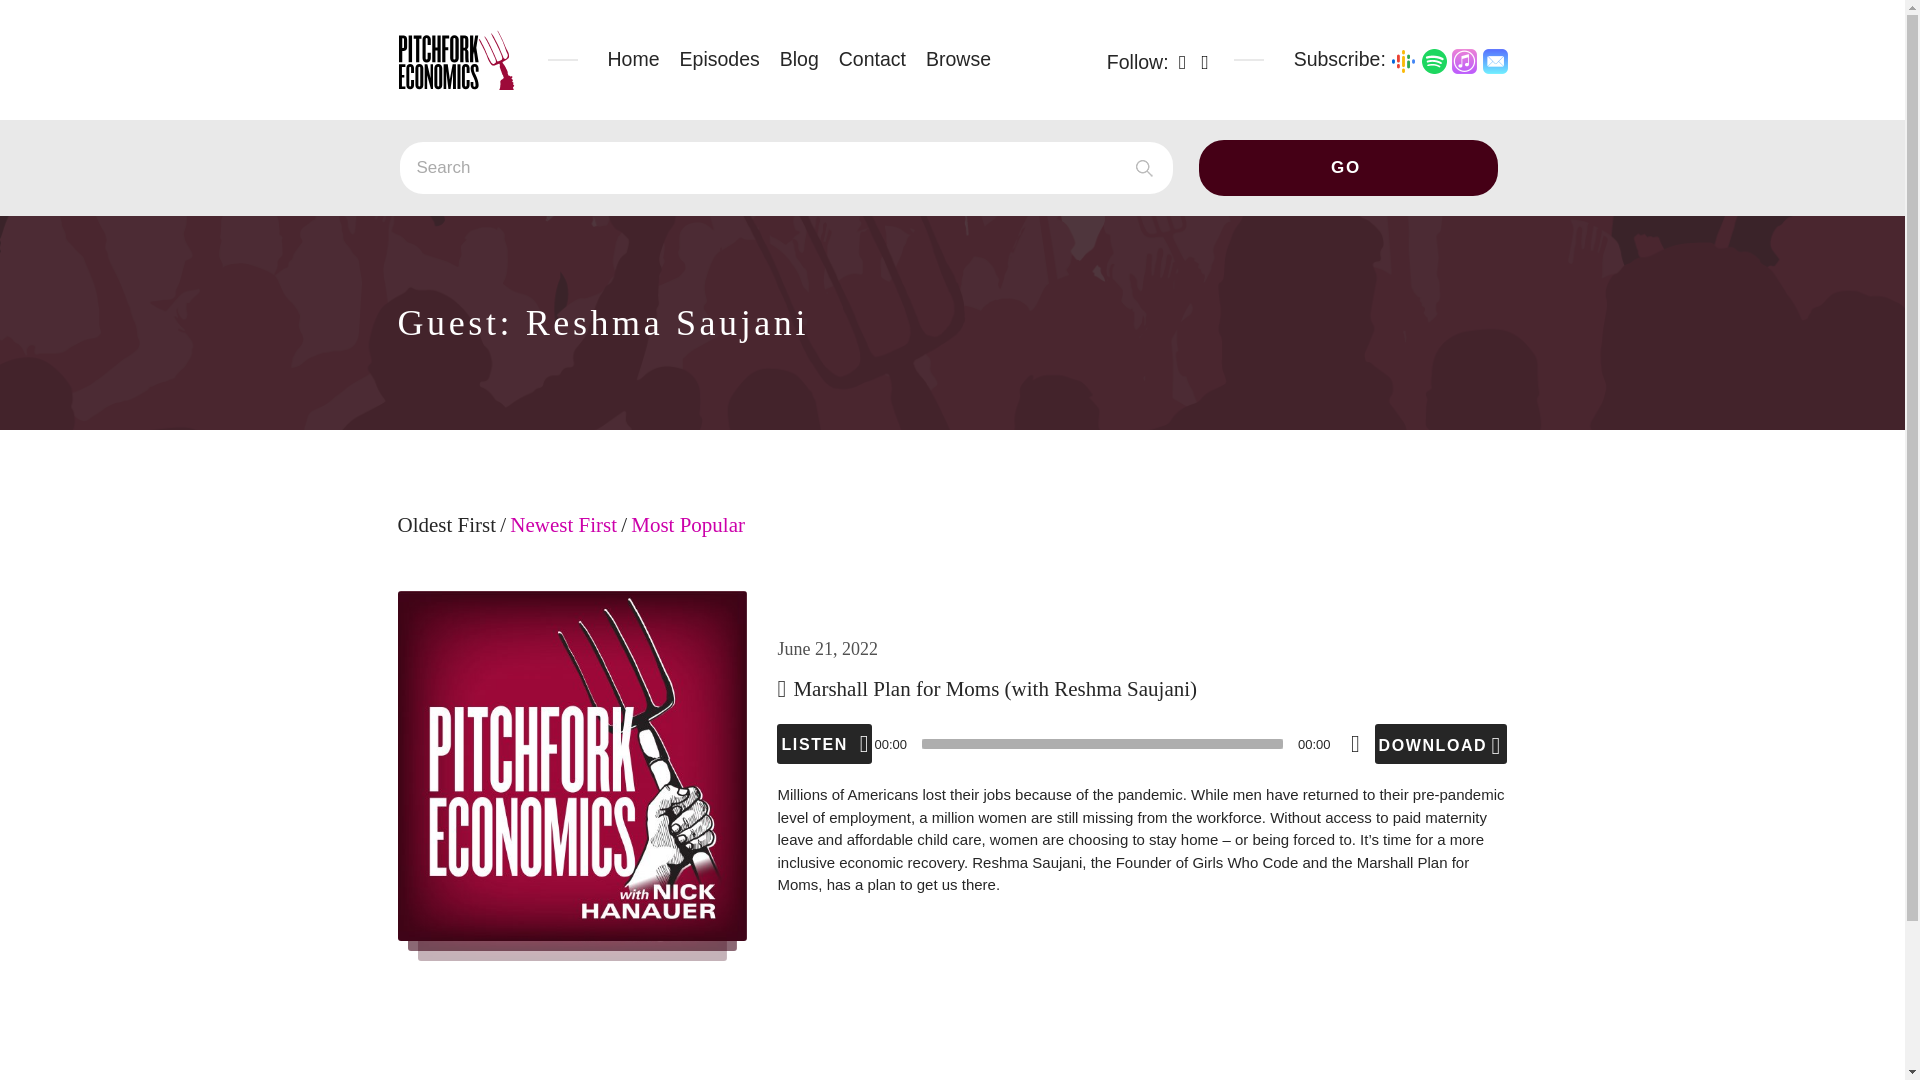 The height and width of the screenshot is (1080, 1920). I want to click on Newest First, so click(563, 537).